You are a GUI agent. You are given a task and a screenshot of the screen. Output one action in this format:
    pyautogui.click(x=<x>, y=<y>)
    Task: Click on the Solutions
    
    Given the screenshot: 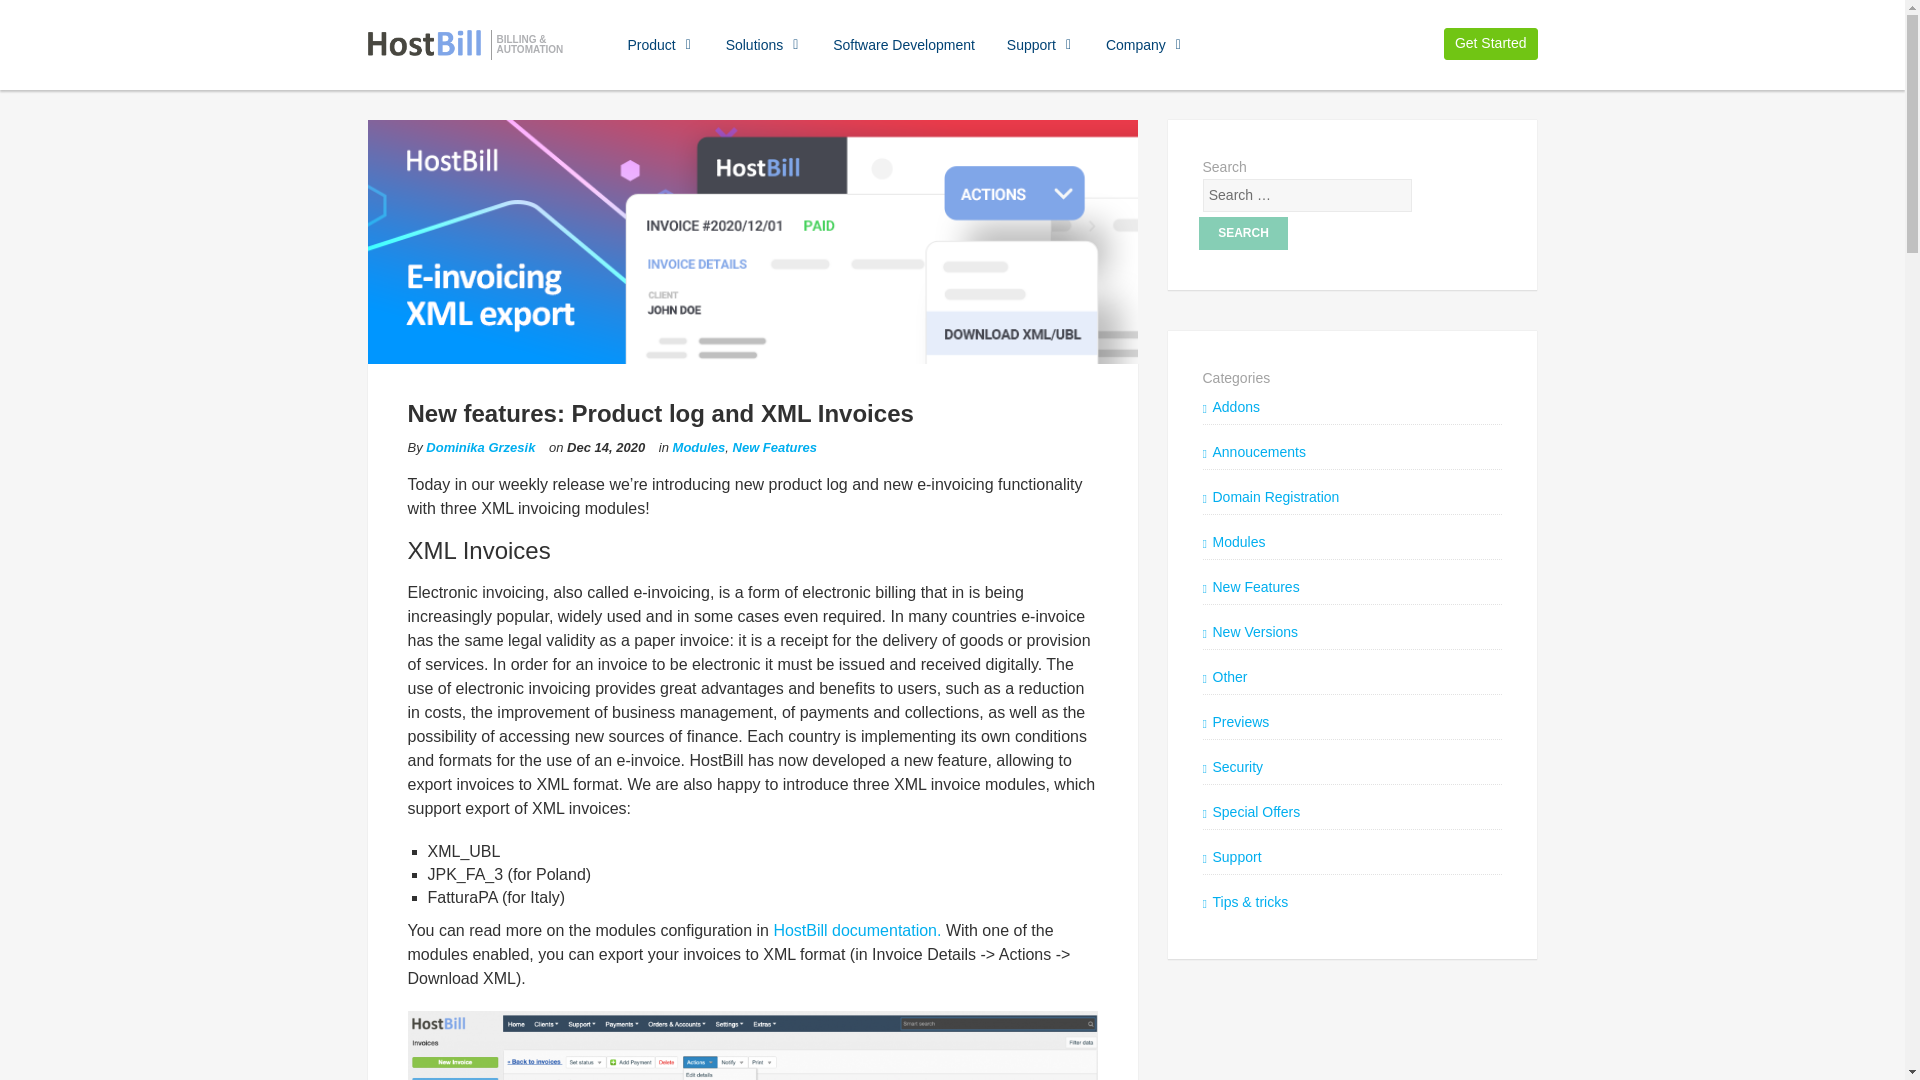 What is the action you would take?
    pyautogui.click(x=764, y=44)
    